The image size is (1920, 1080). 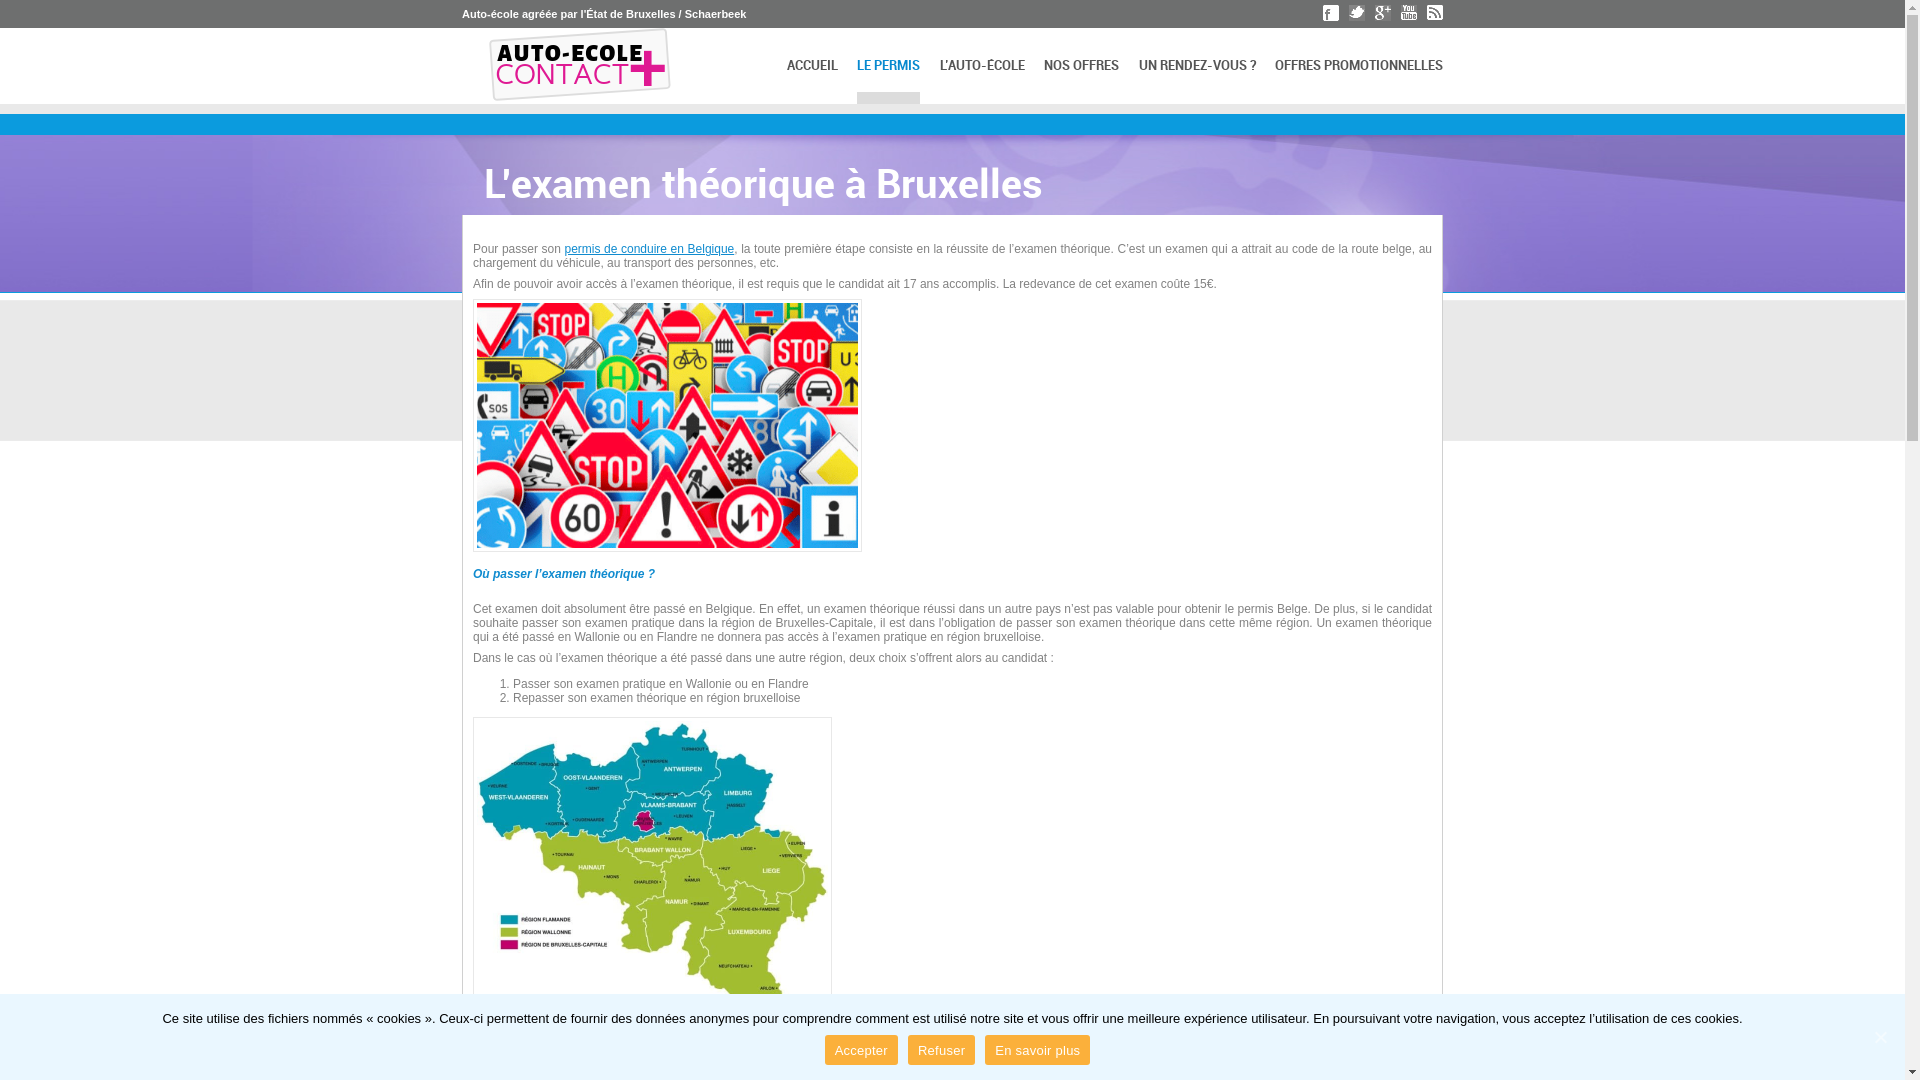 I want to click on Refuser, so click(x=942, y=1050).